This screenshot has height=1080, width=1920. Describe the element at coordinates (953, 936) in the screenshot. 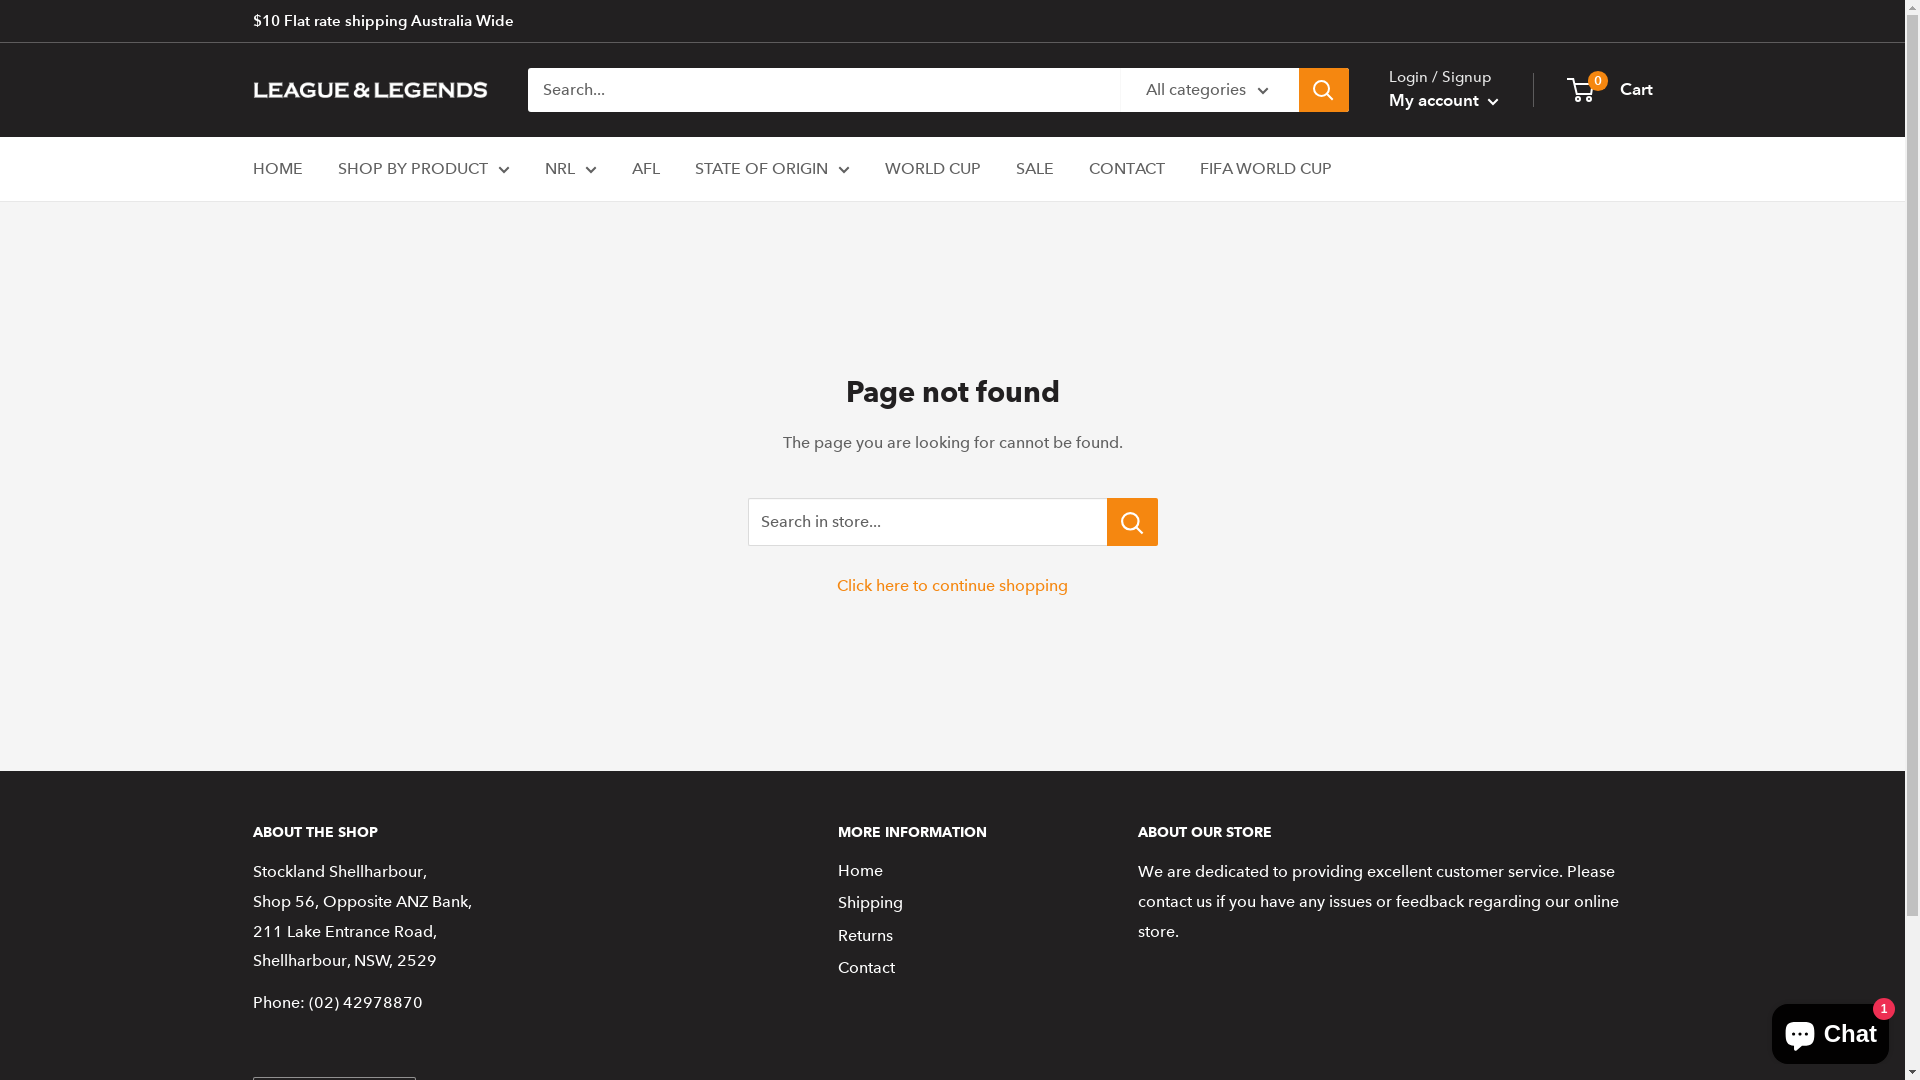

I see `Returns` at that location.